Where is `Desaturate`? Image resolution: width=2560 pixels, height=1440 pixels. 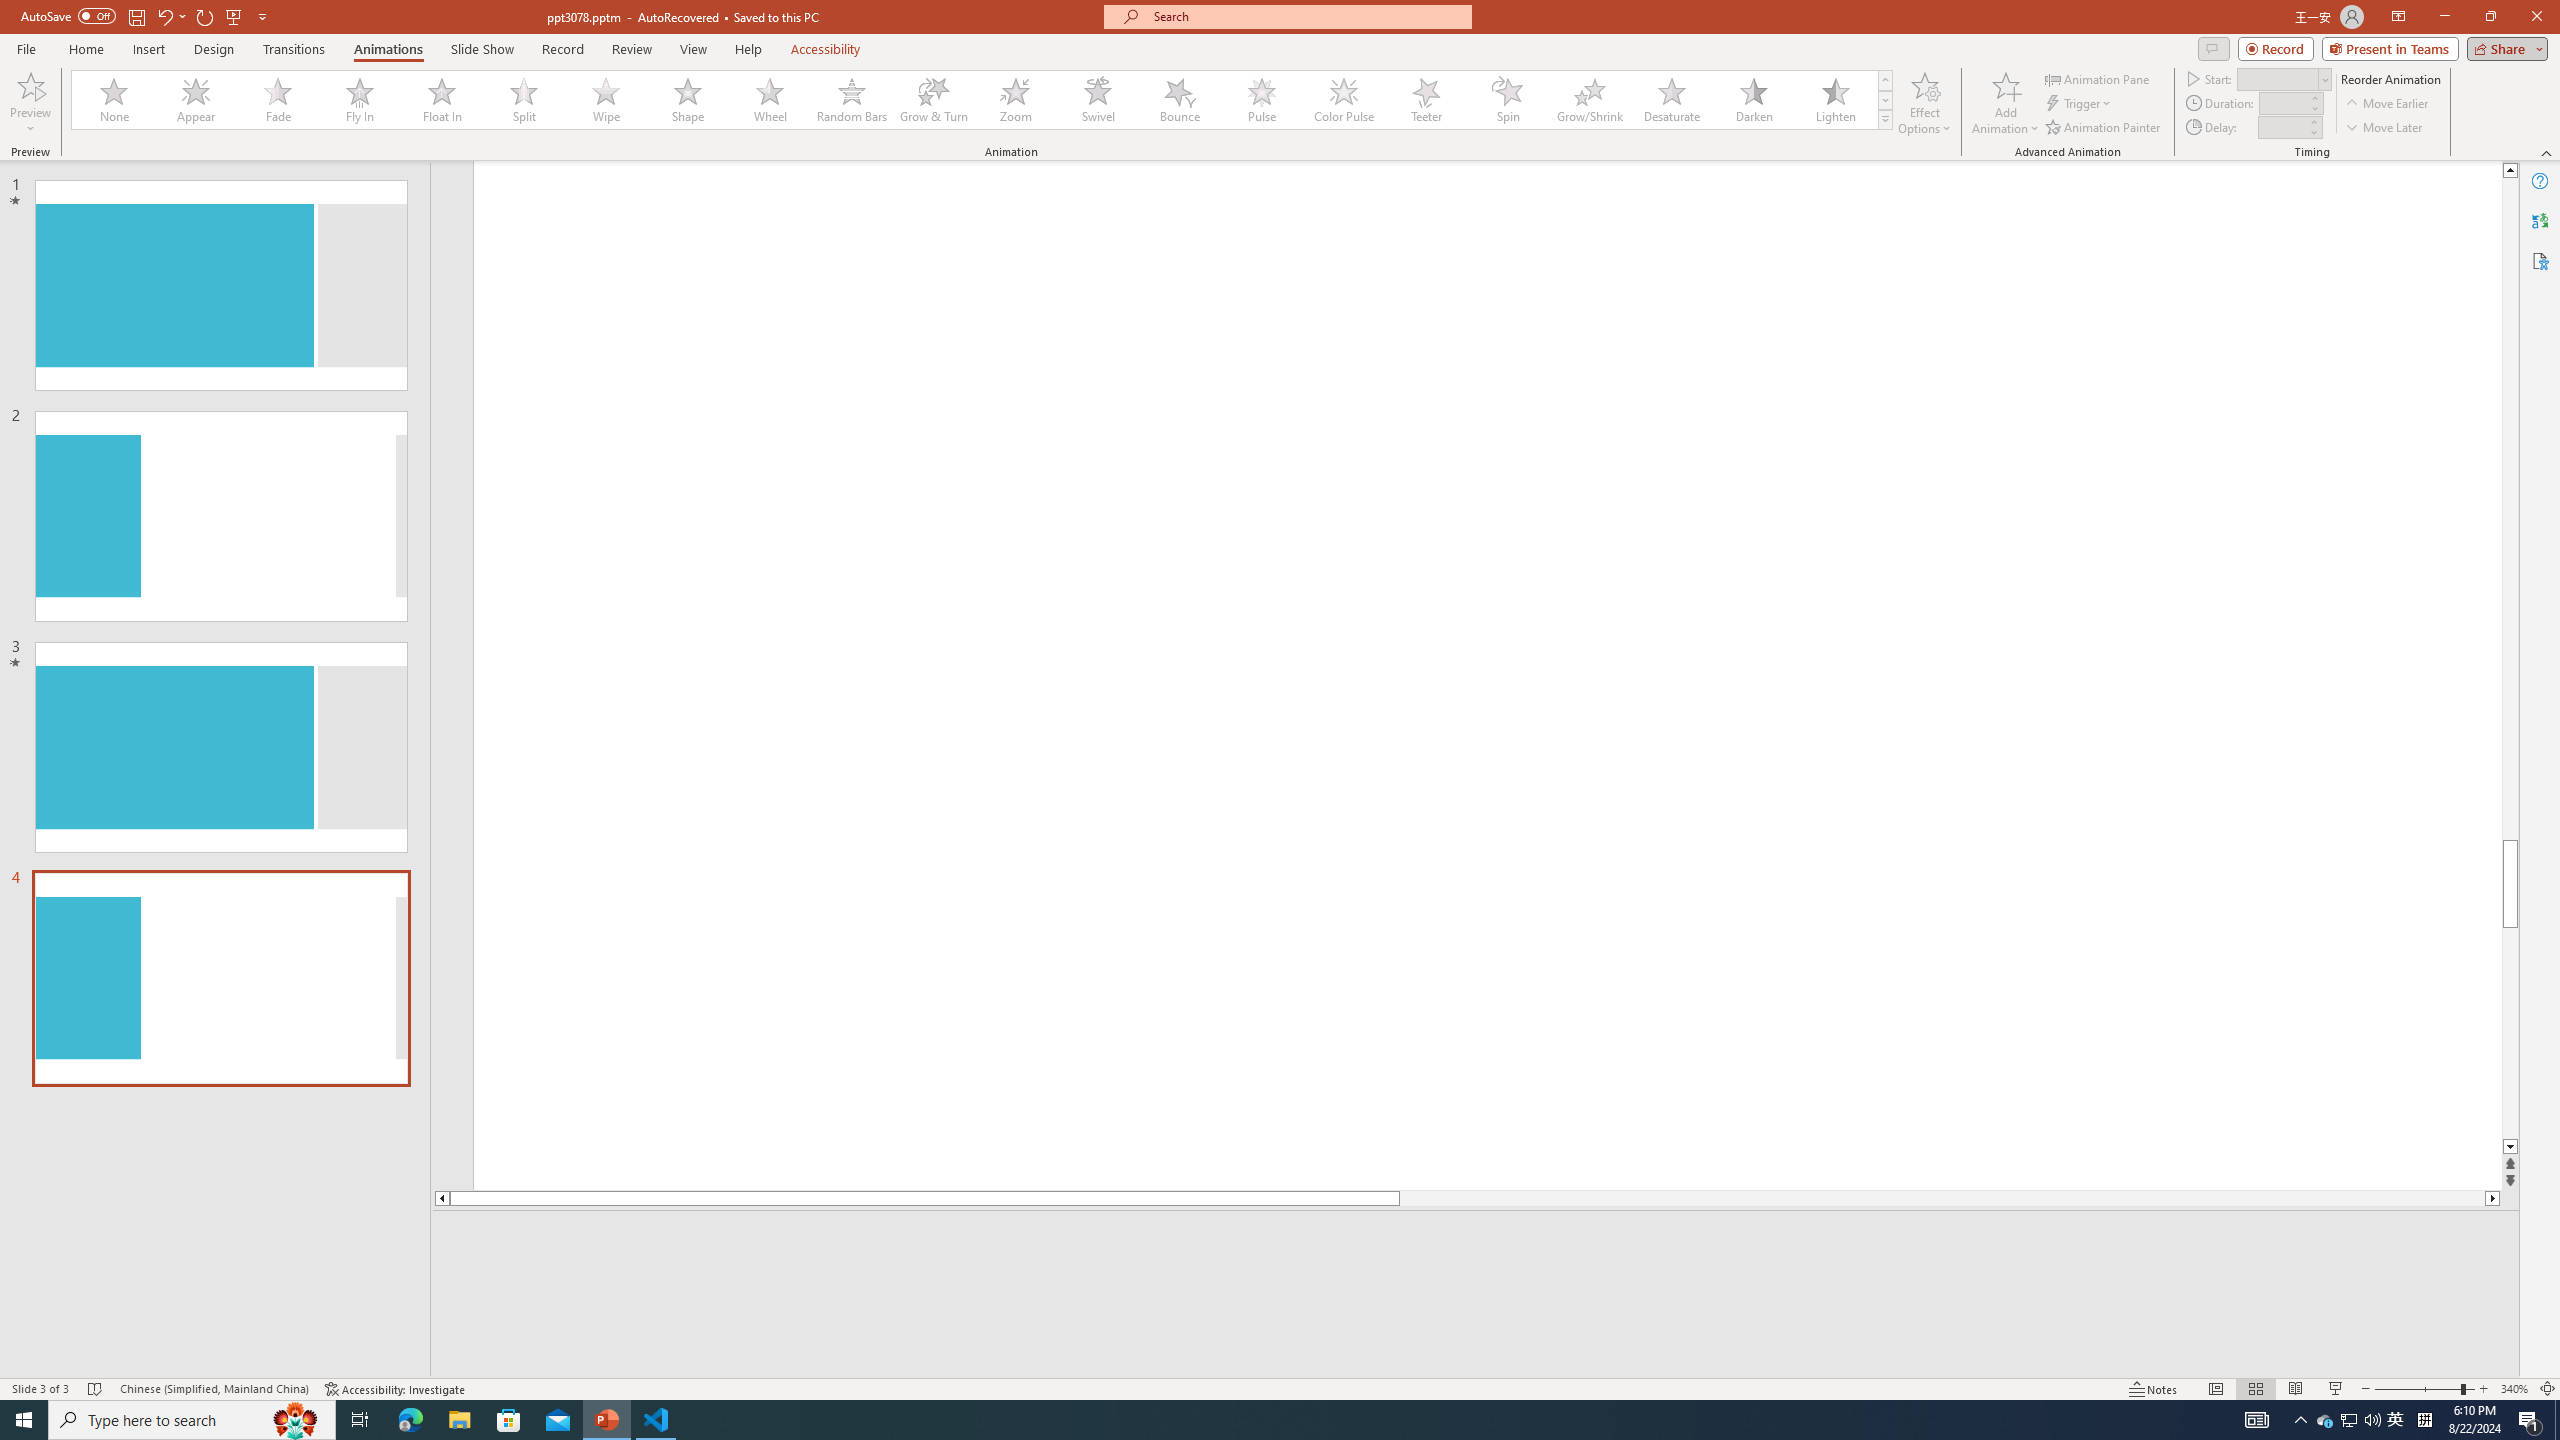
Desaturate is located at coordinates (1671, 100).